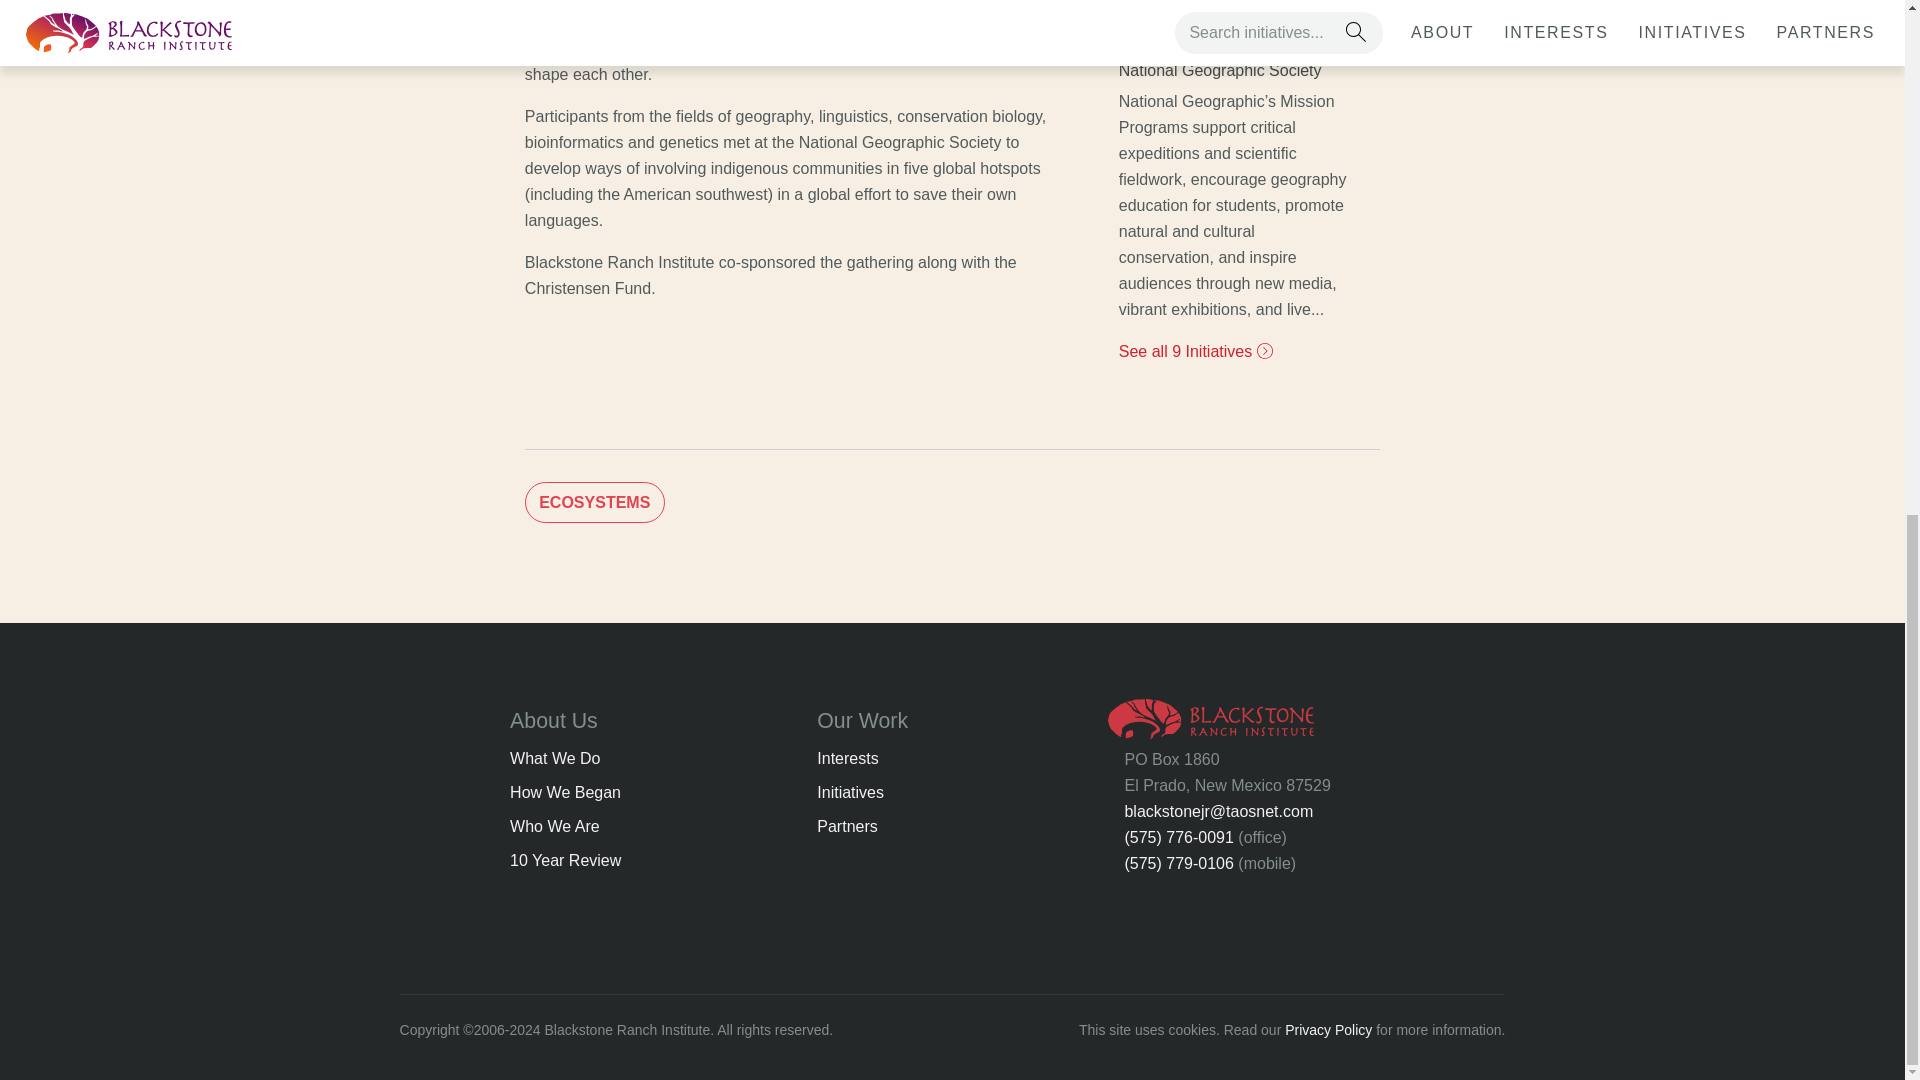  Describe the element at coordinates (554, 758) in the screenshot. I see `What We Do` at that location.